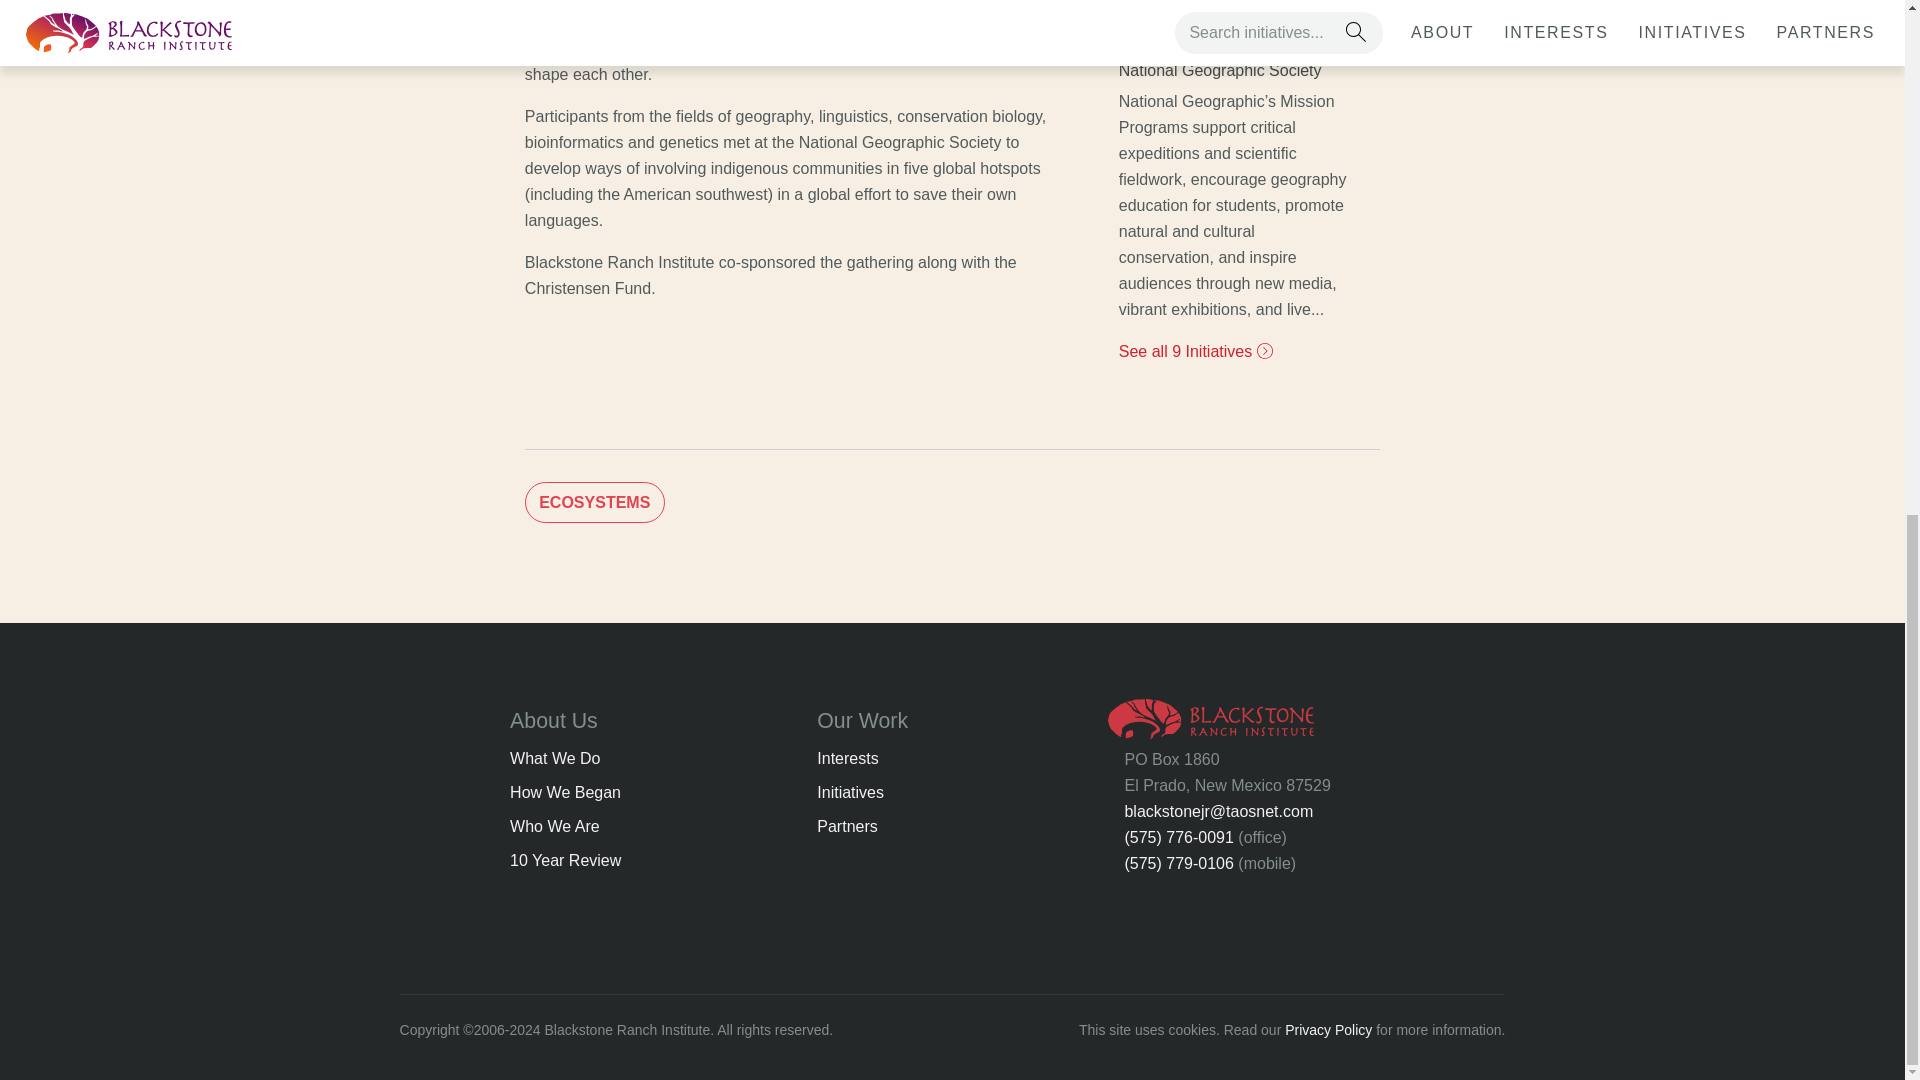  Describe the element at coordinates (554, 758) in the screenshot. I see `What We Do` at that location.